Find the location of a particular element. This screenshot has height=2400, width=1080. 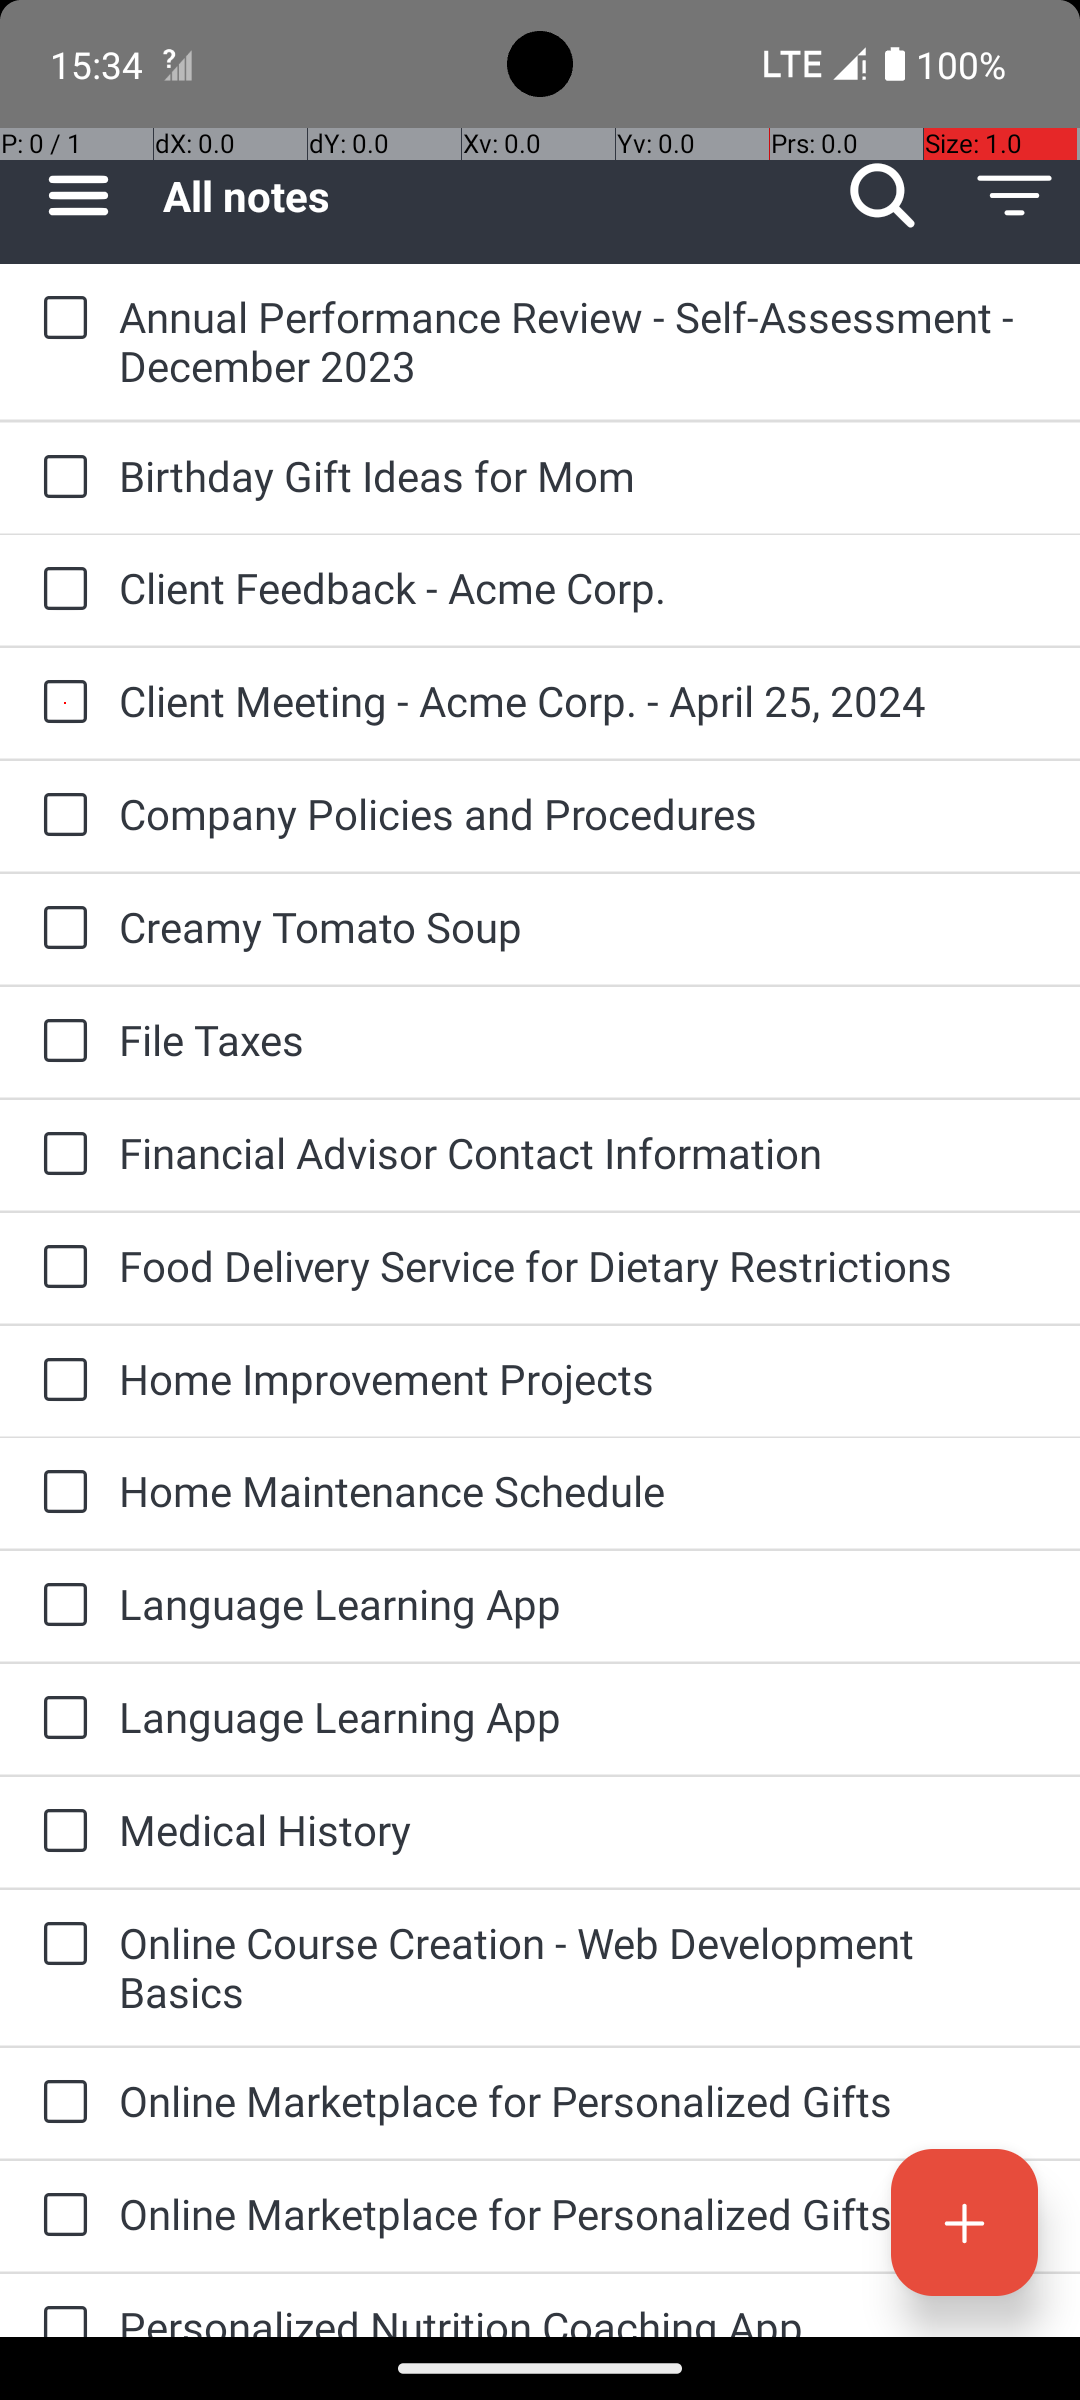

to-do: Client Feedback - Acme Corp. is located at coordinates (60, 590).